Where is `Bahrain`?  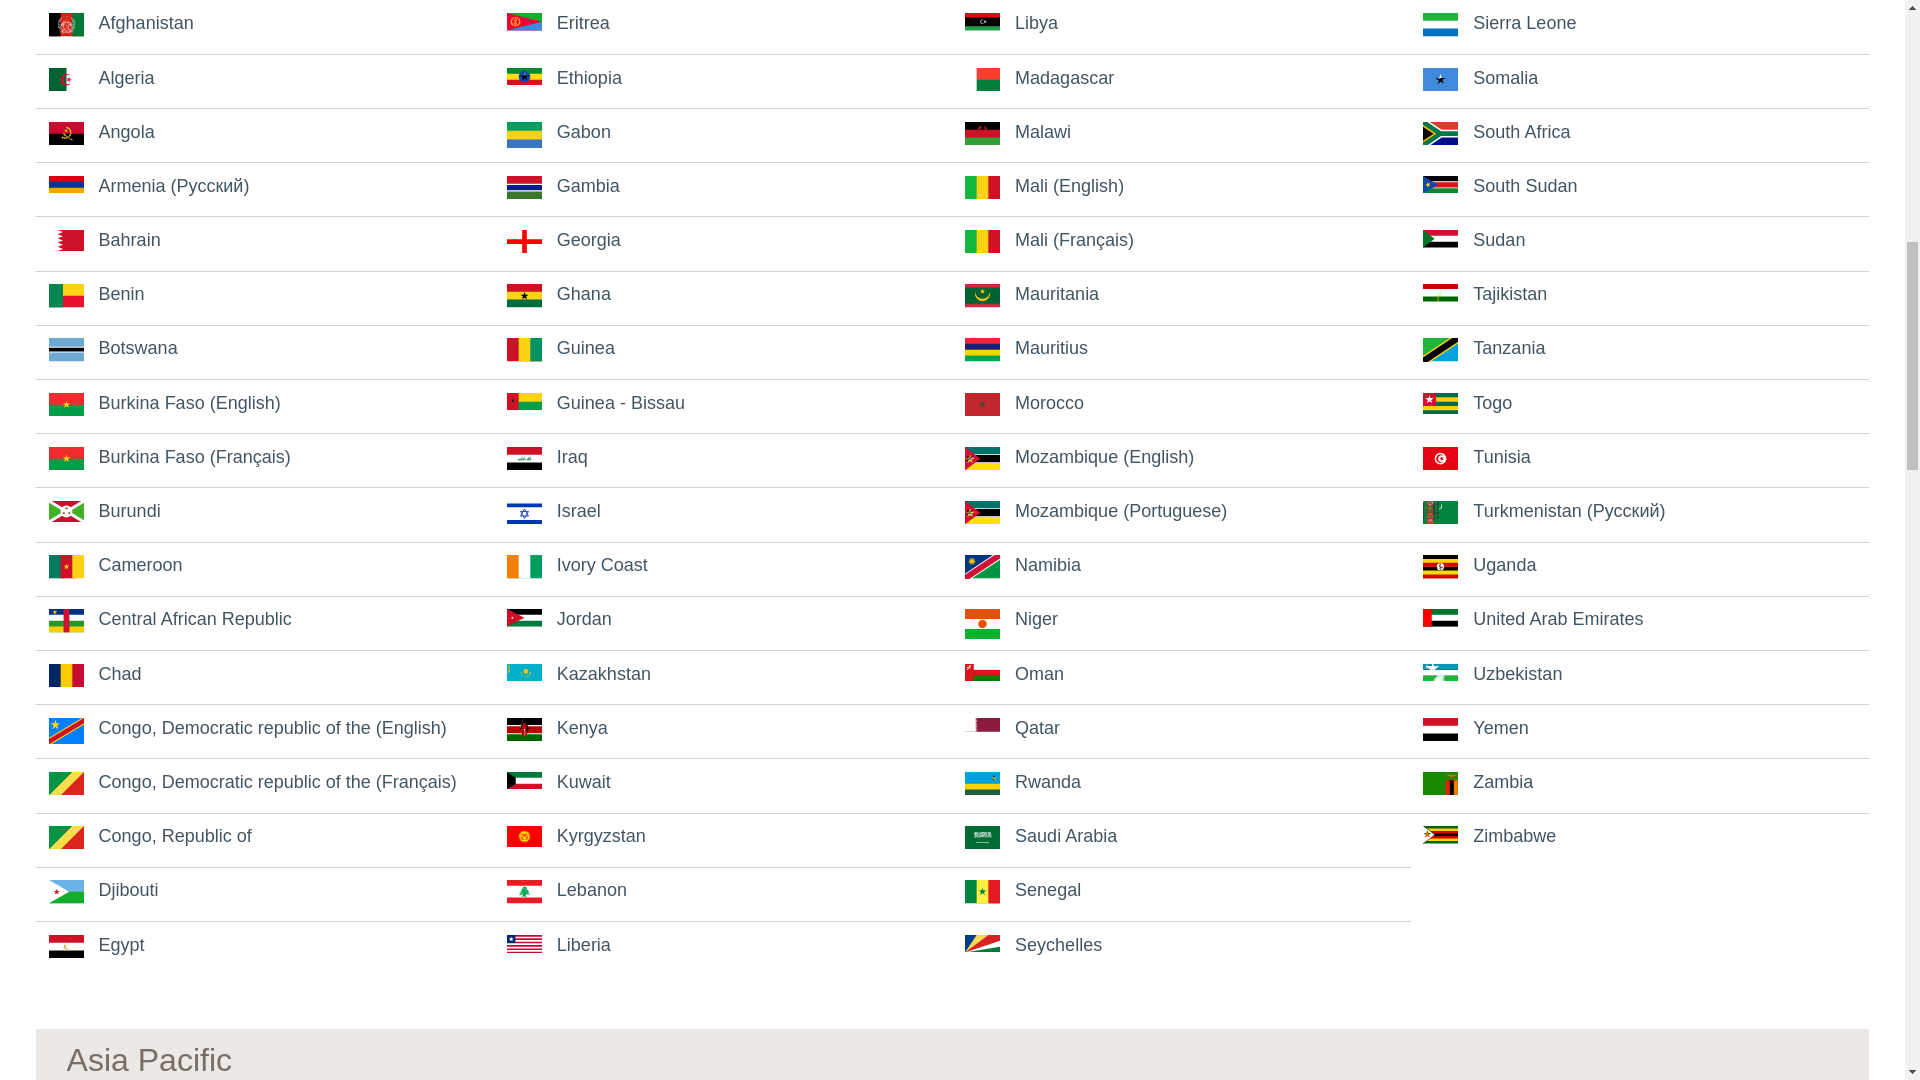 Bahrain is located at coordinates (105, 240).